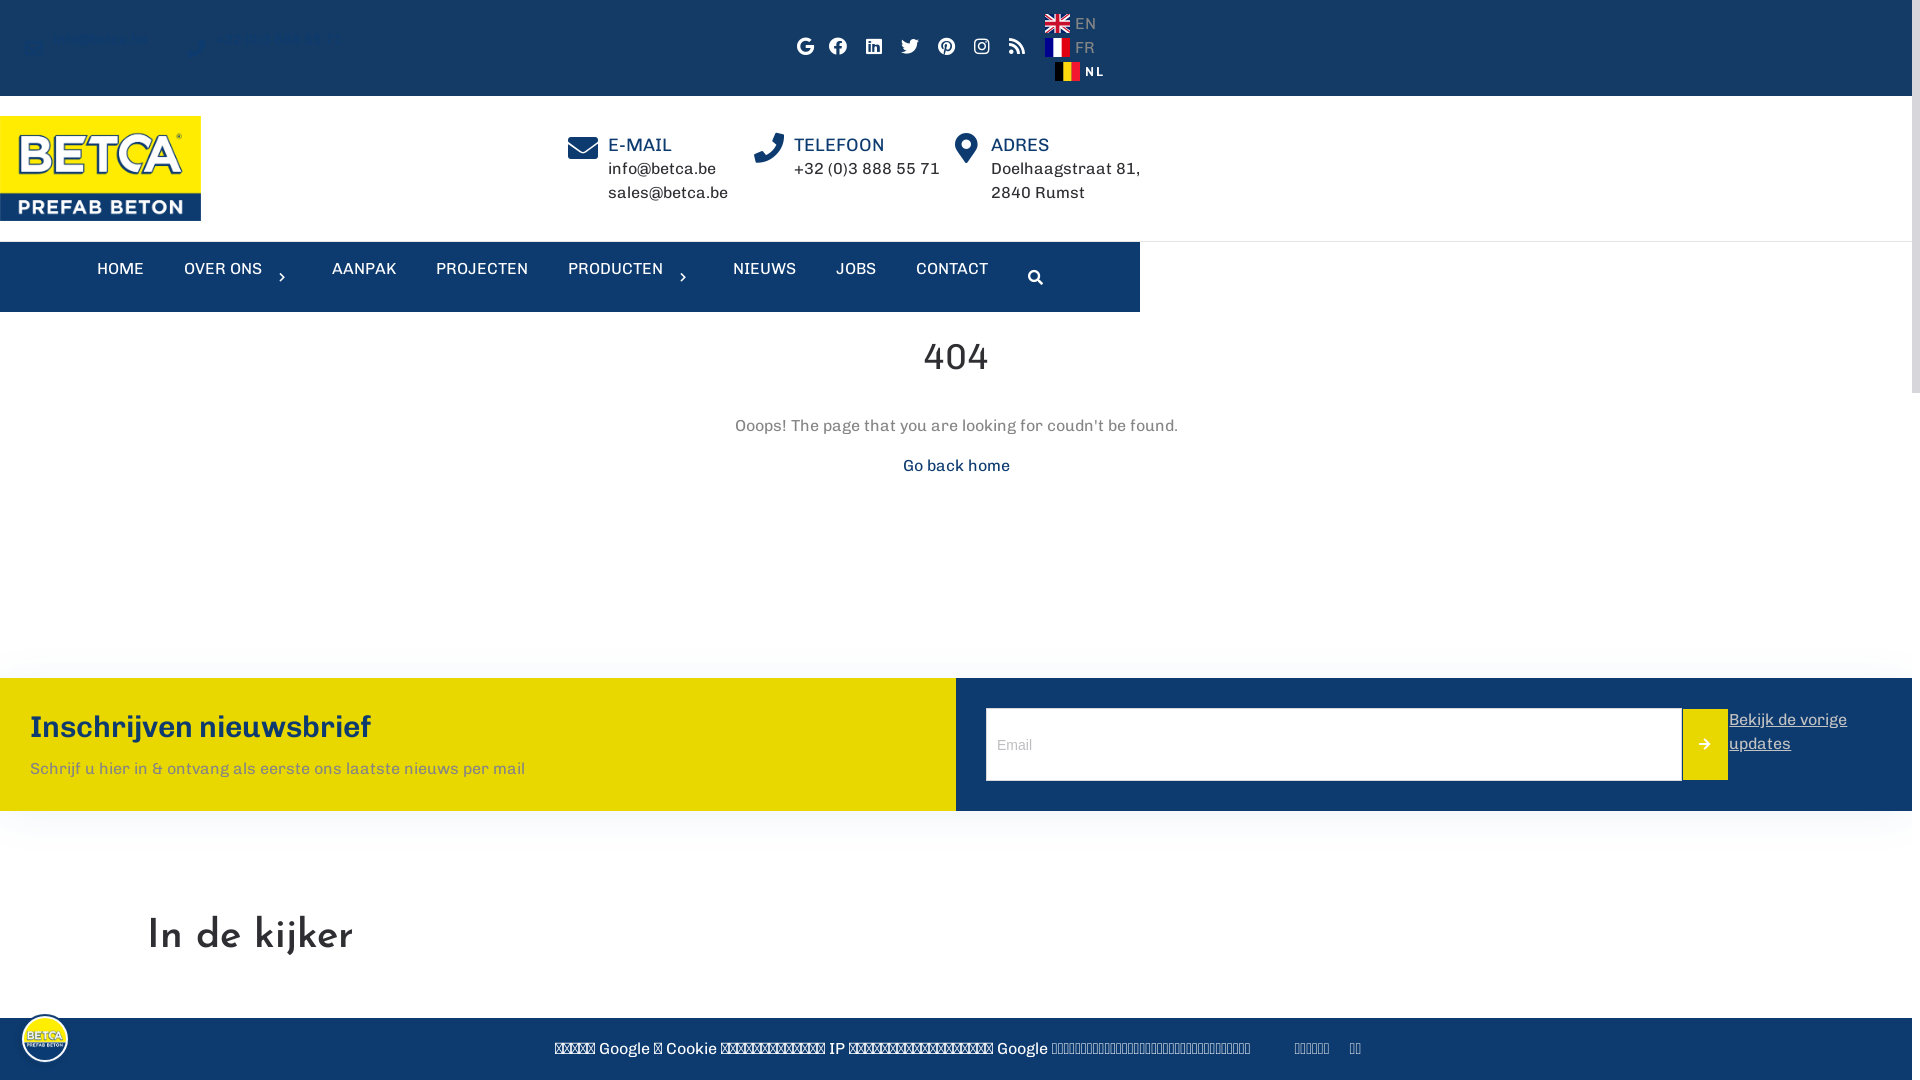  Describe the element at coordinates (86, 48) in the screenshot. I see `info@betca.be` at that location.